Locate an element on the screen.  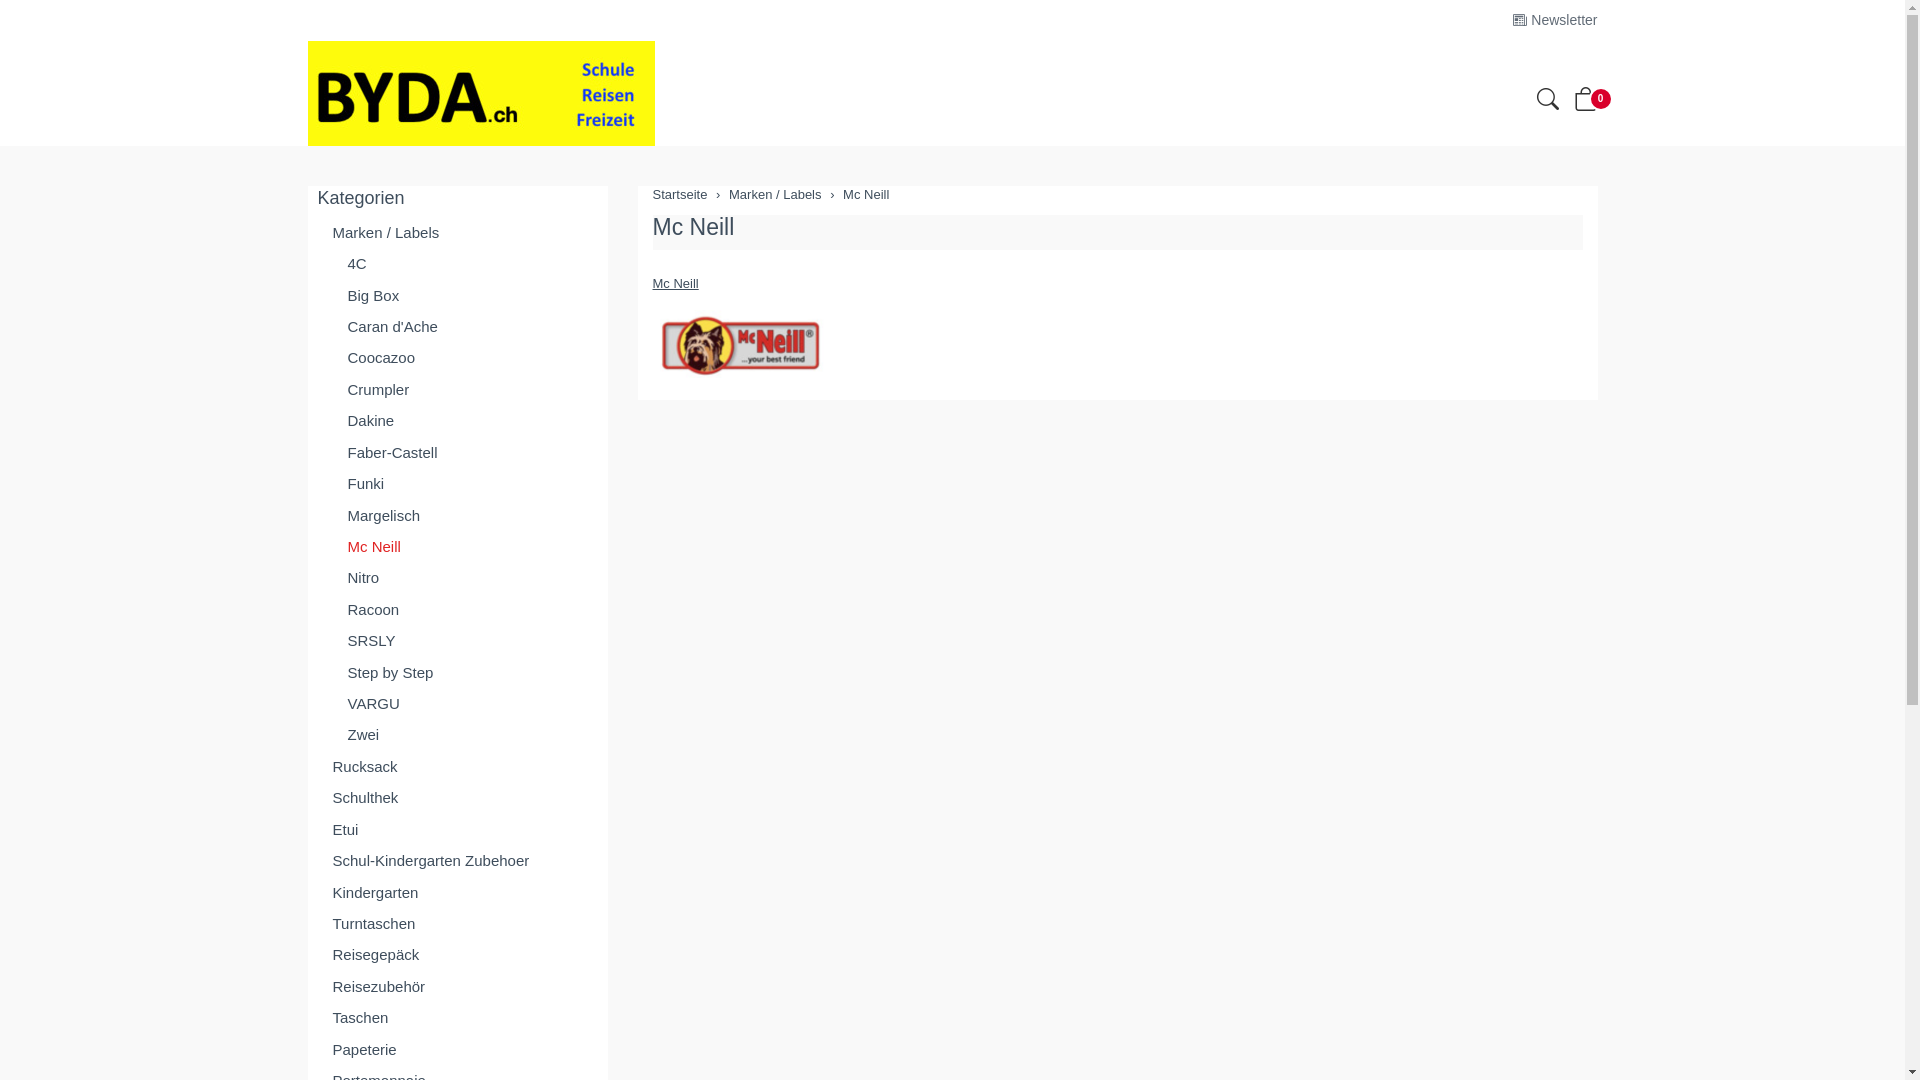
Big Box is located at coordinates (458, 296).